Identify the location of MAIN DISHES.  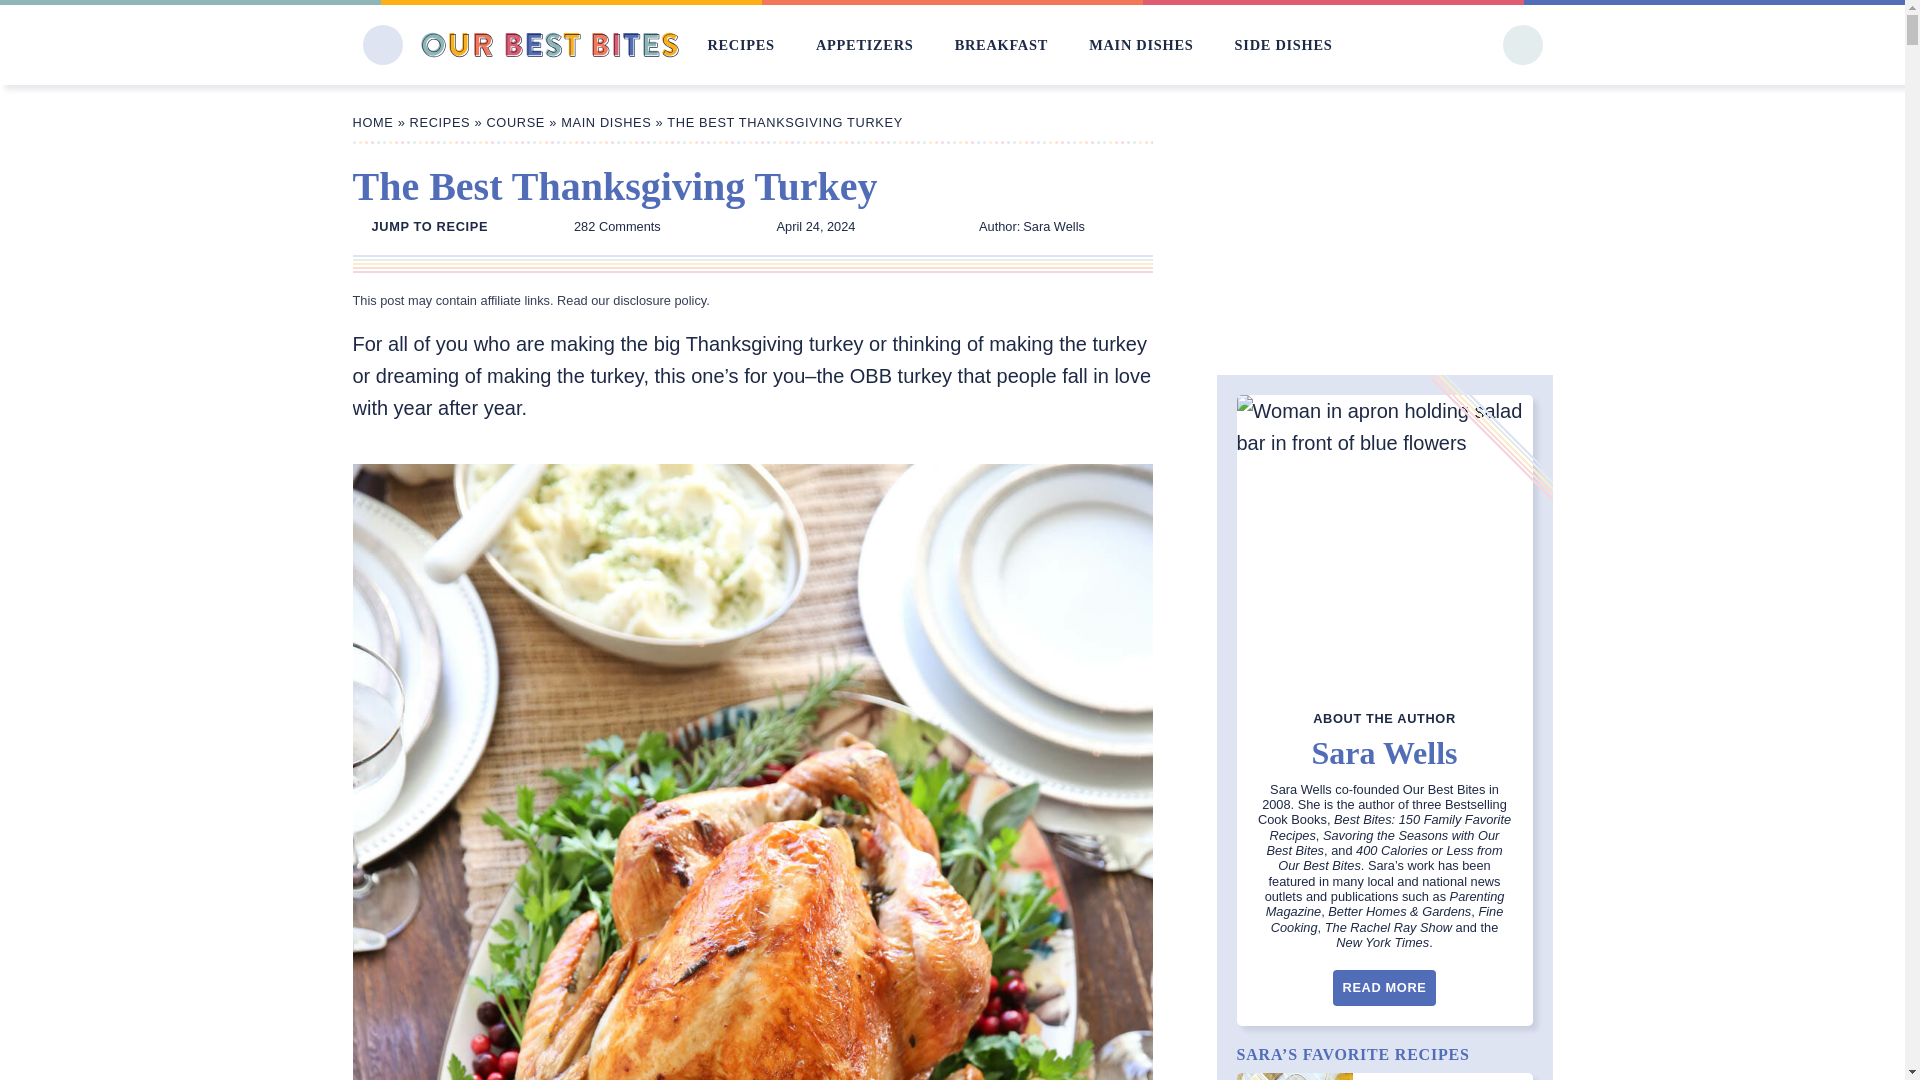
(1140, 44).